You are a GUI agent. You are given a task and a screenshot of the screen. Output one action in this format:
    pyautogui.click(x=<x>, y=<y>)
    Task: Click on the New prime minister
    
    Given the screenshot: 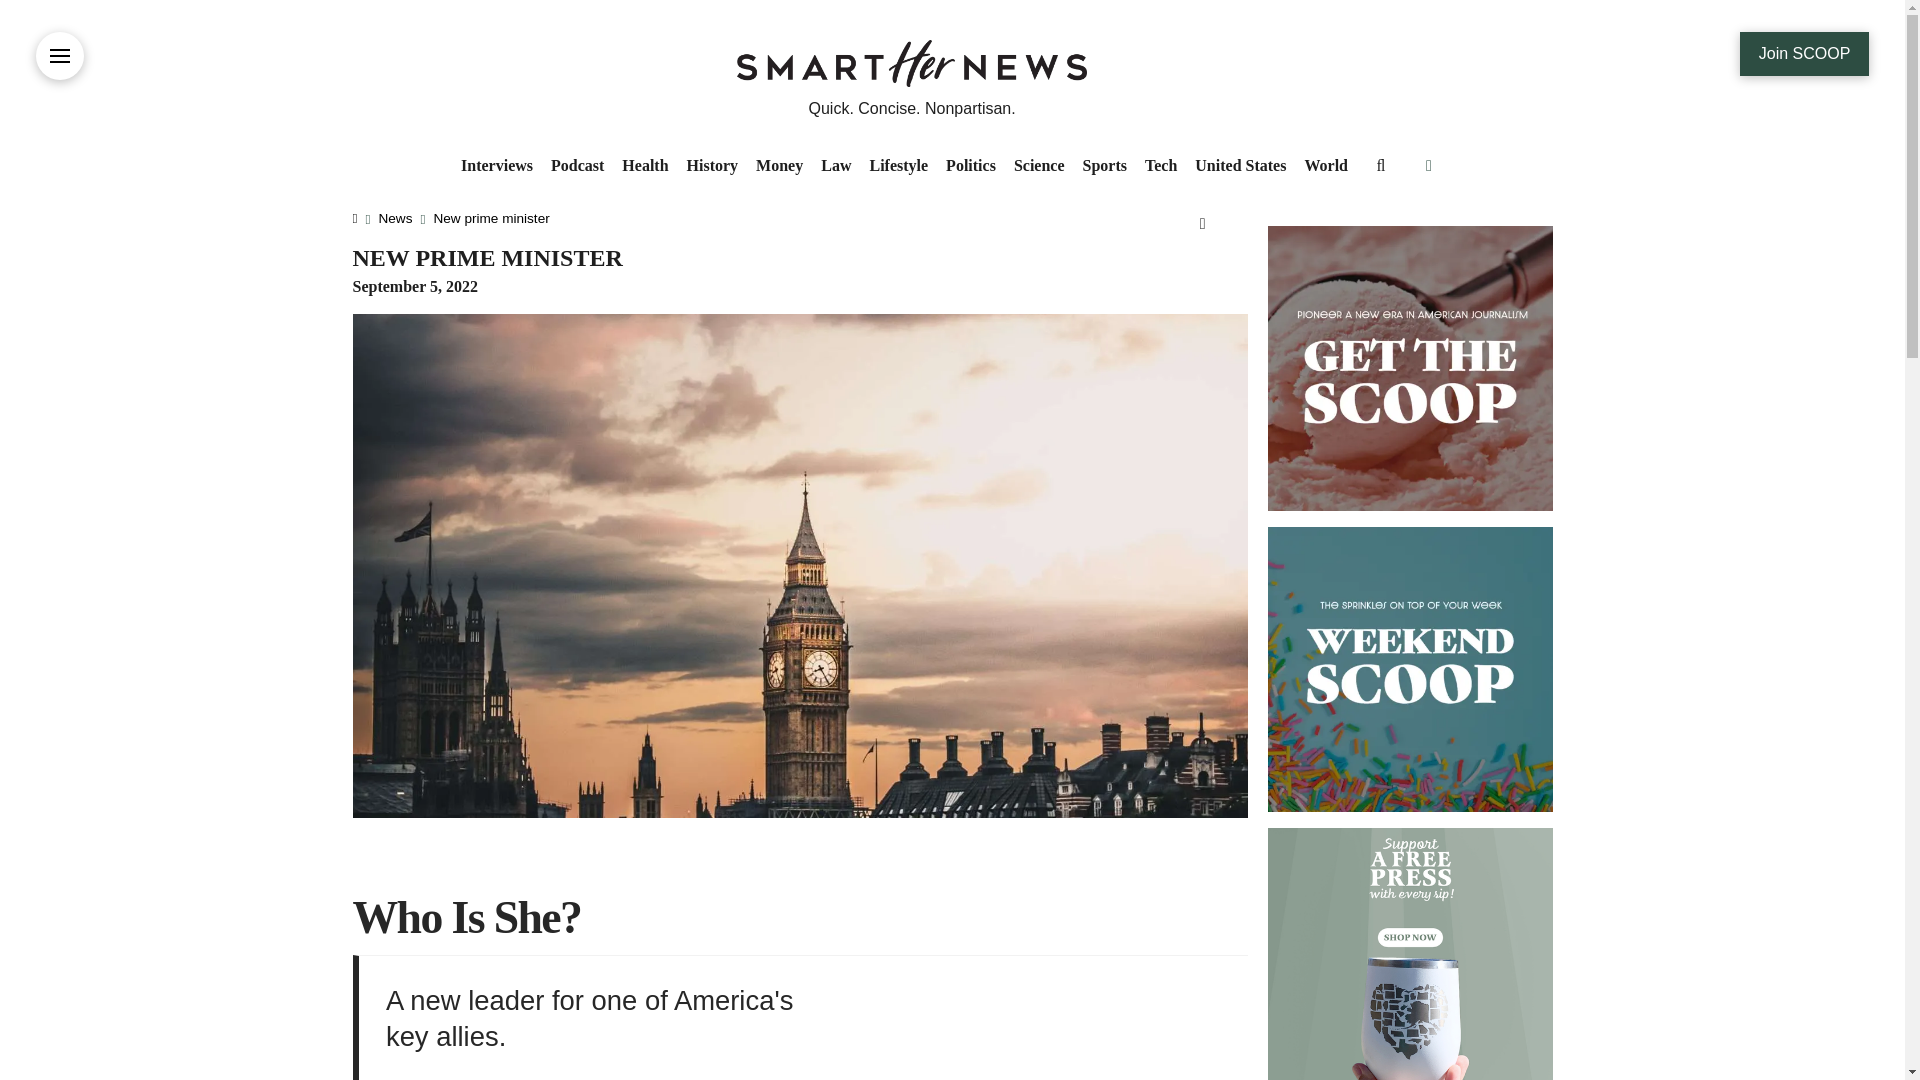 What is the action you would take?
    pyautogui.click(x=491, y=218)
    